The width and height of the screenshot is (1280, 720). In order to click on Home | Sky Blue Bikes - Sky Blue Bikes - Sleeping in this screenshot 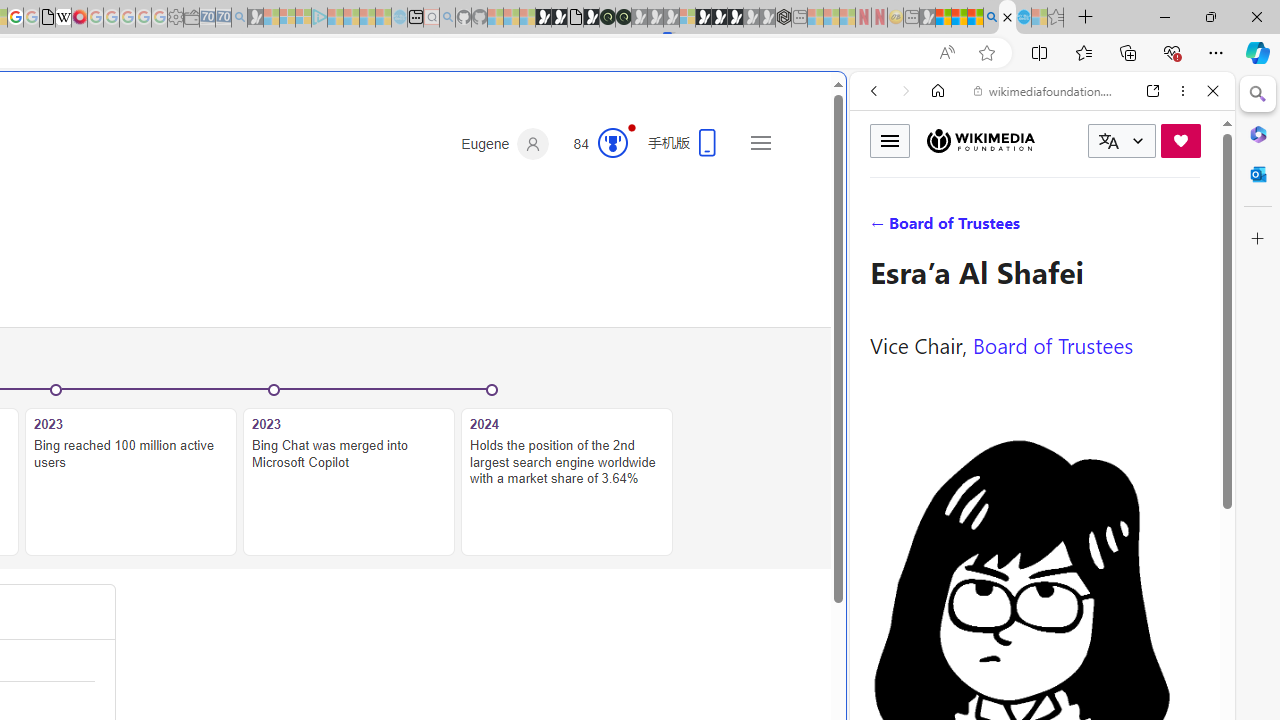, I will do `click(399, 18)`.